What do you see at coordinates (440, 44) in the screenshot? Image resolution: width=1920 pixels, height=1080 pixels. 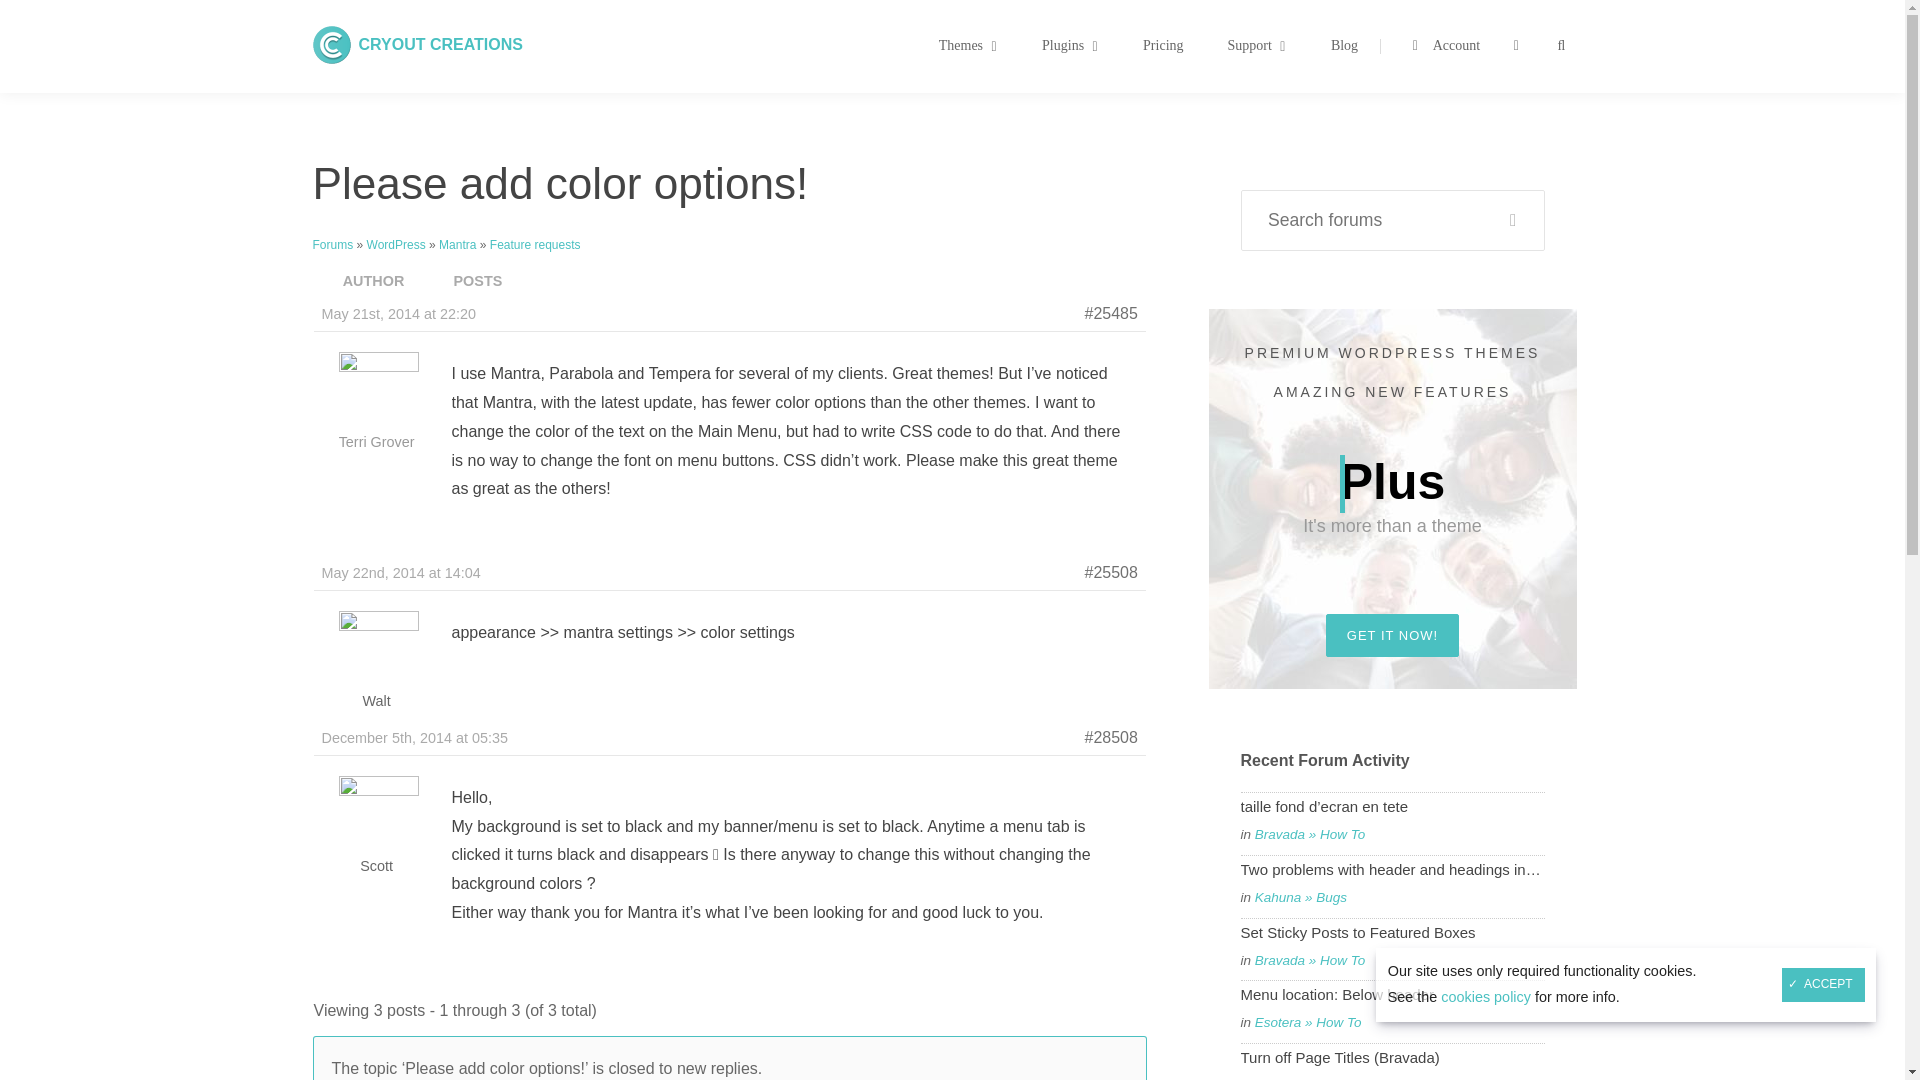 I see `Accept cookies and dismiss this notification` at bounding box center [440, 44].